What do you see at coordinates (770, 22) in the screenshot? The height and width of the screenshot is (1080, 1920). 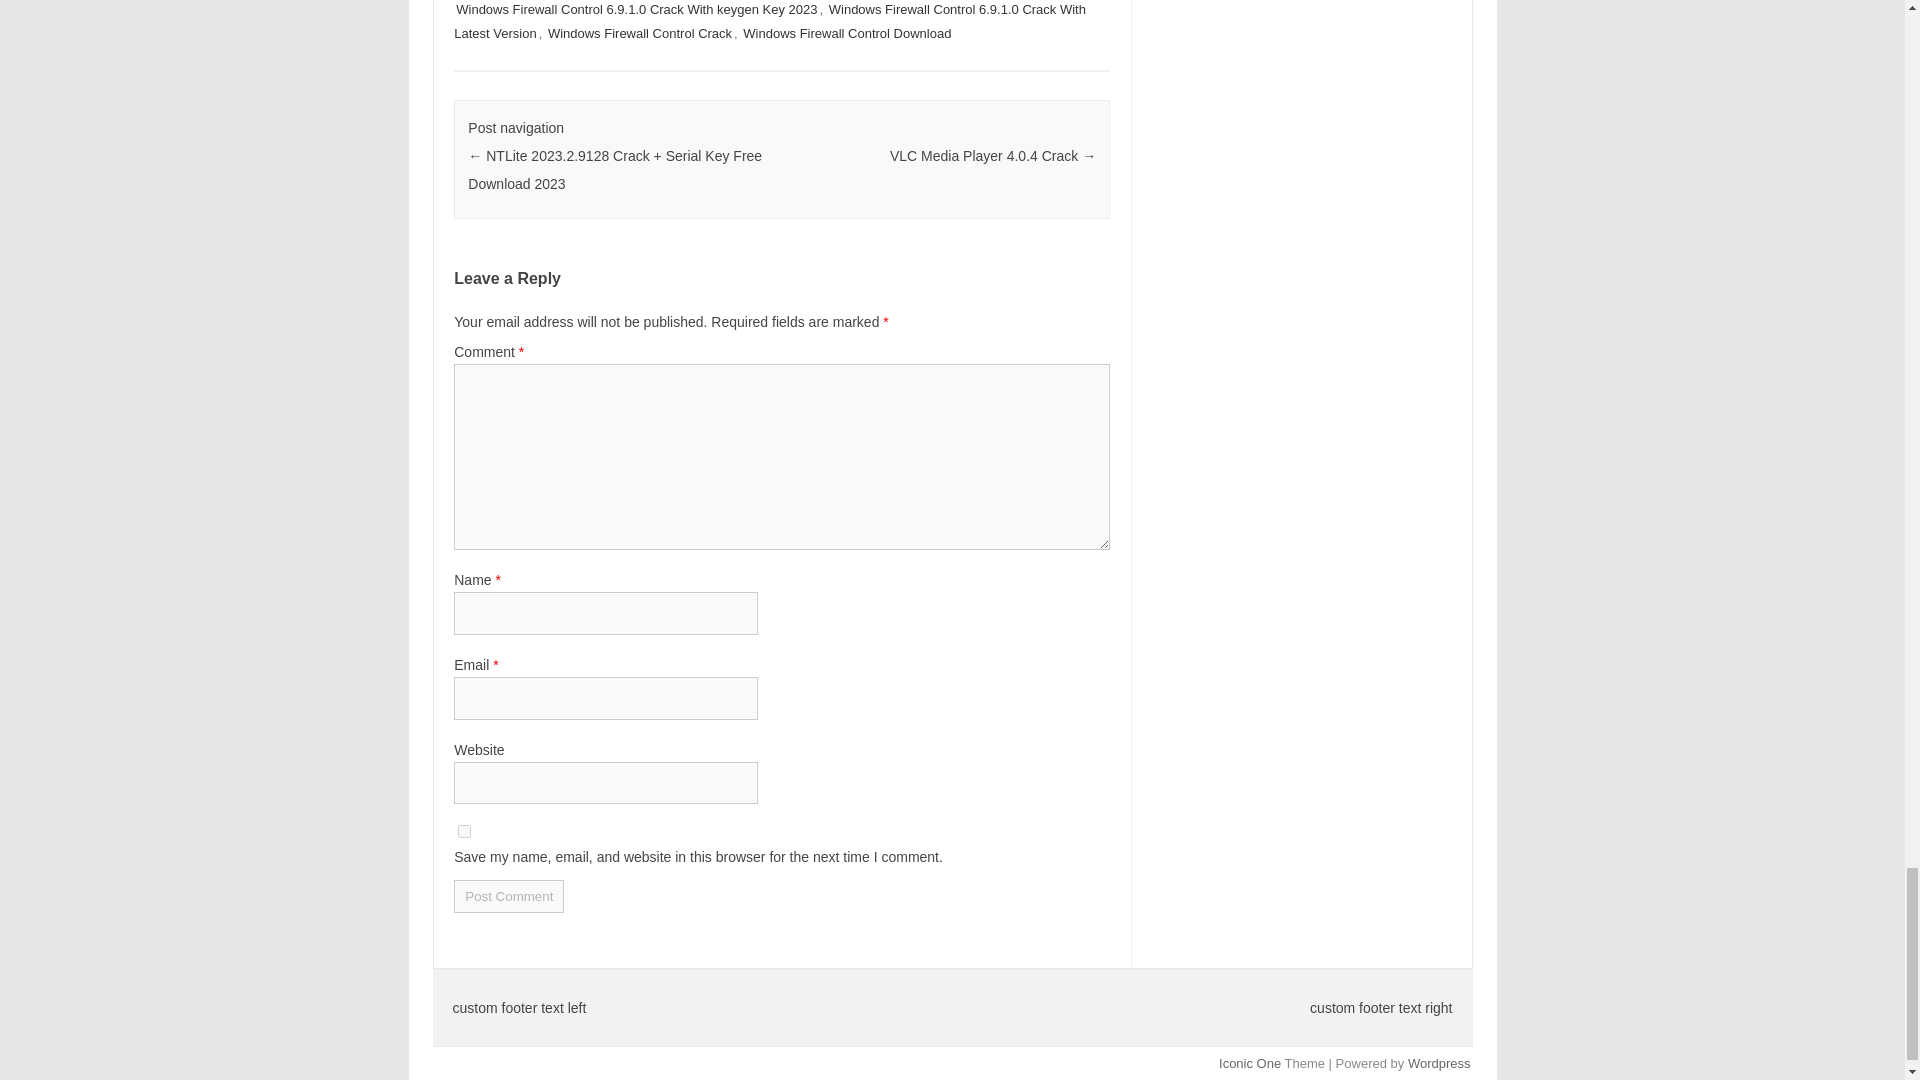 I see `Windows Firewall Control 6.9.1.0 Crack With Latest Version` at bounding box center [770, 22].